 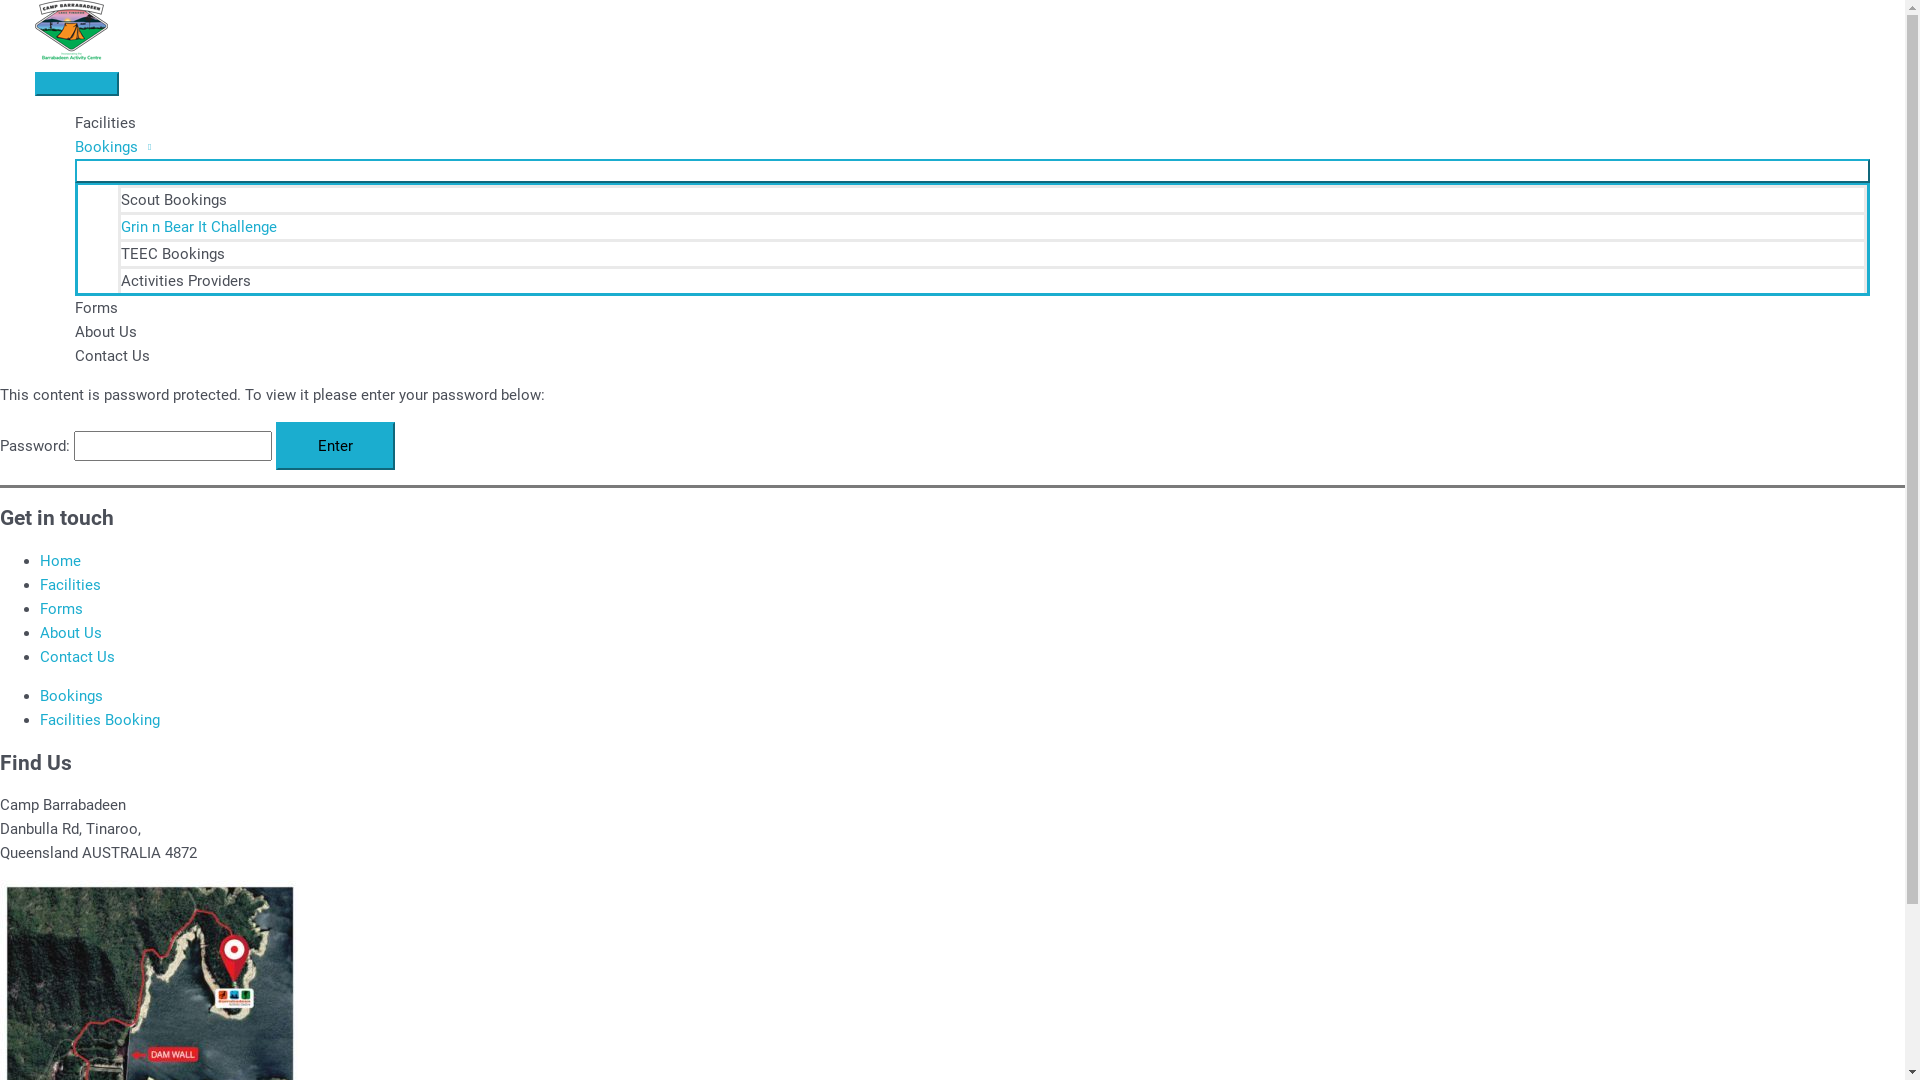 I want to click on Contact Us, so click(x=78, y=657).